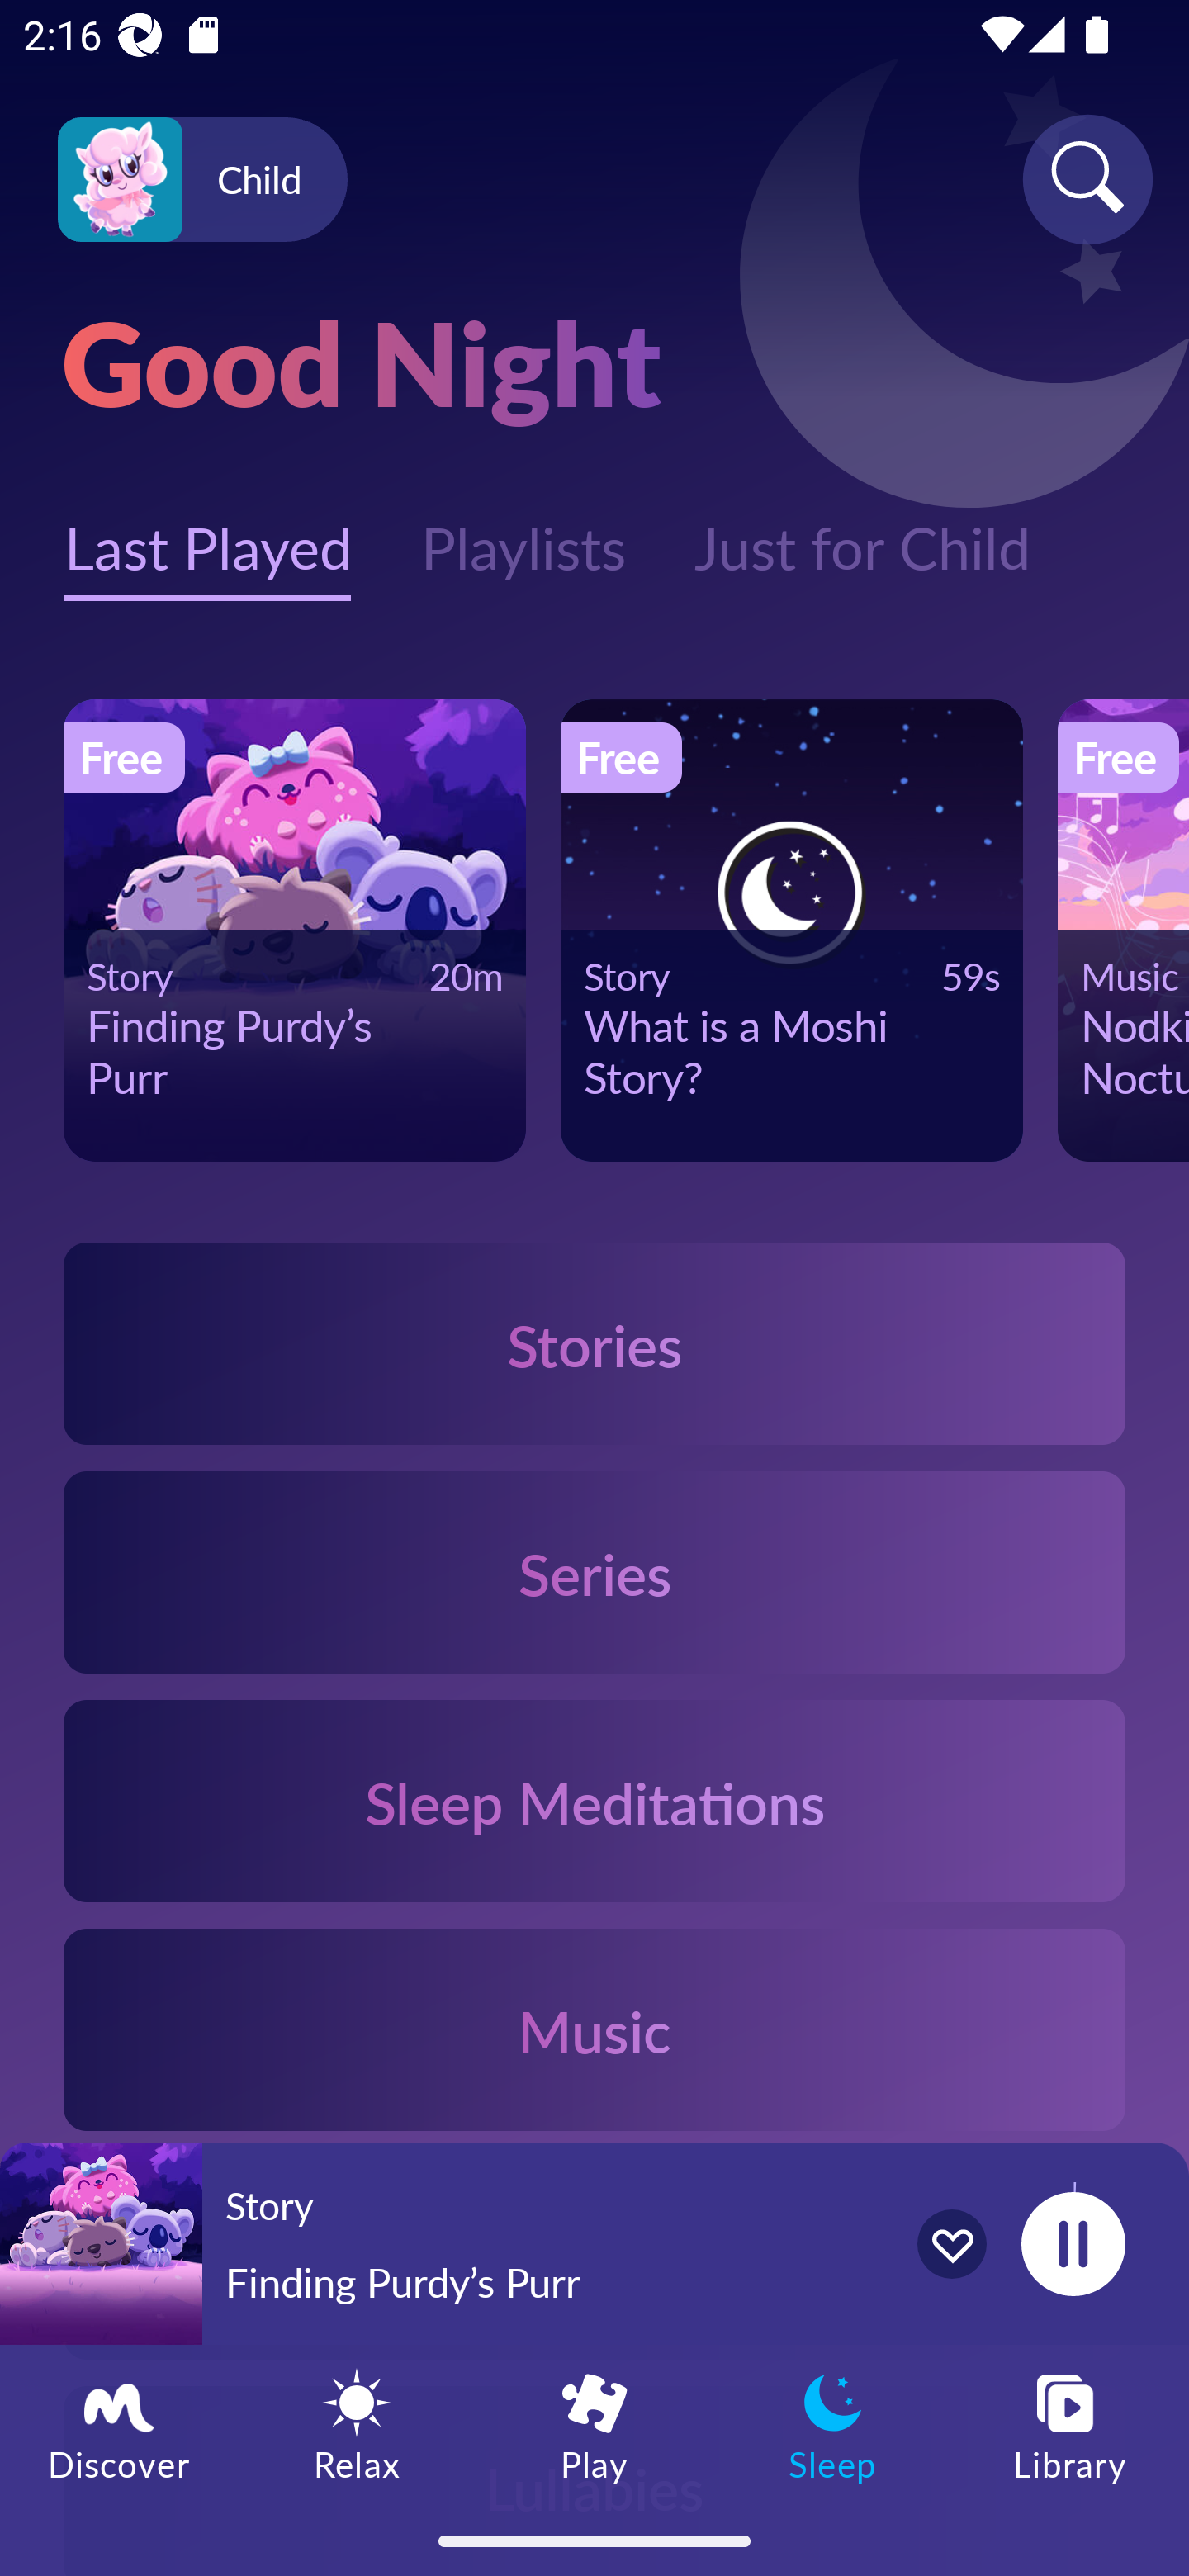 The width and height of the screenshot is (1189, 2576). What do you see at coordinates (594, 2028) in the screenshot?
I see `Music` at bounding box center [594, 2028].